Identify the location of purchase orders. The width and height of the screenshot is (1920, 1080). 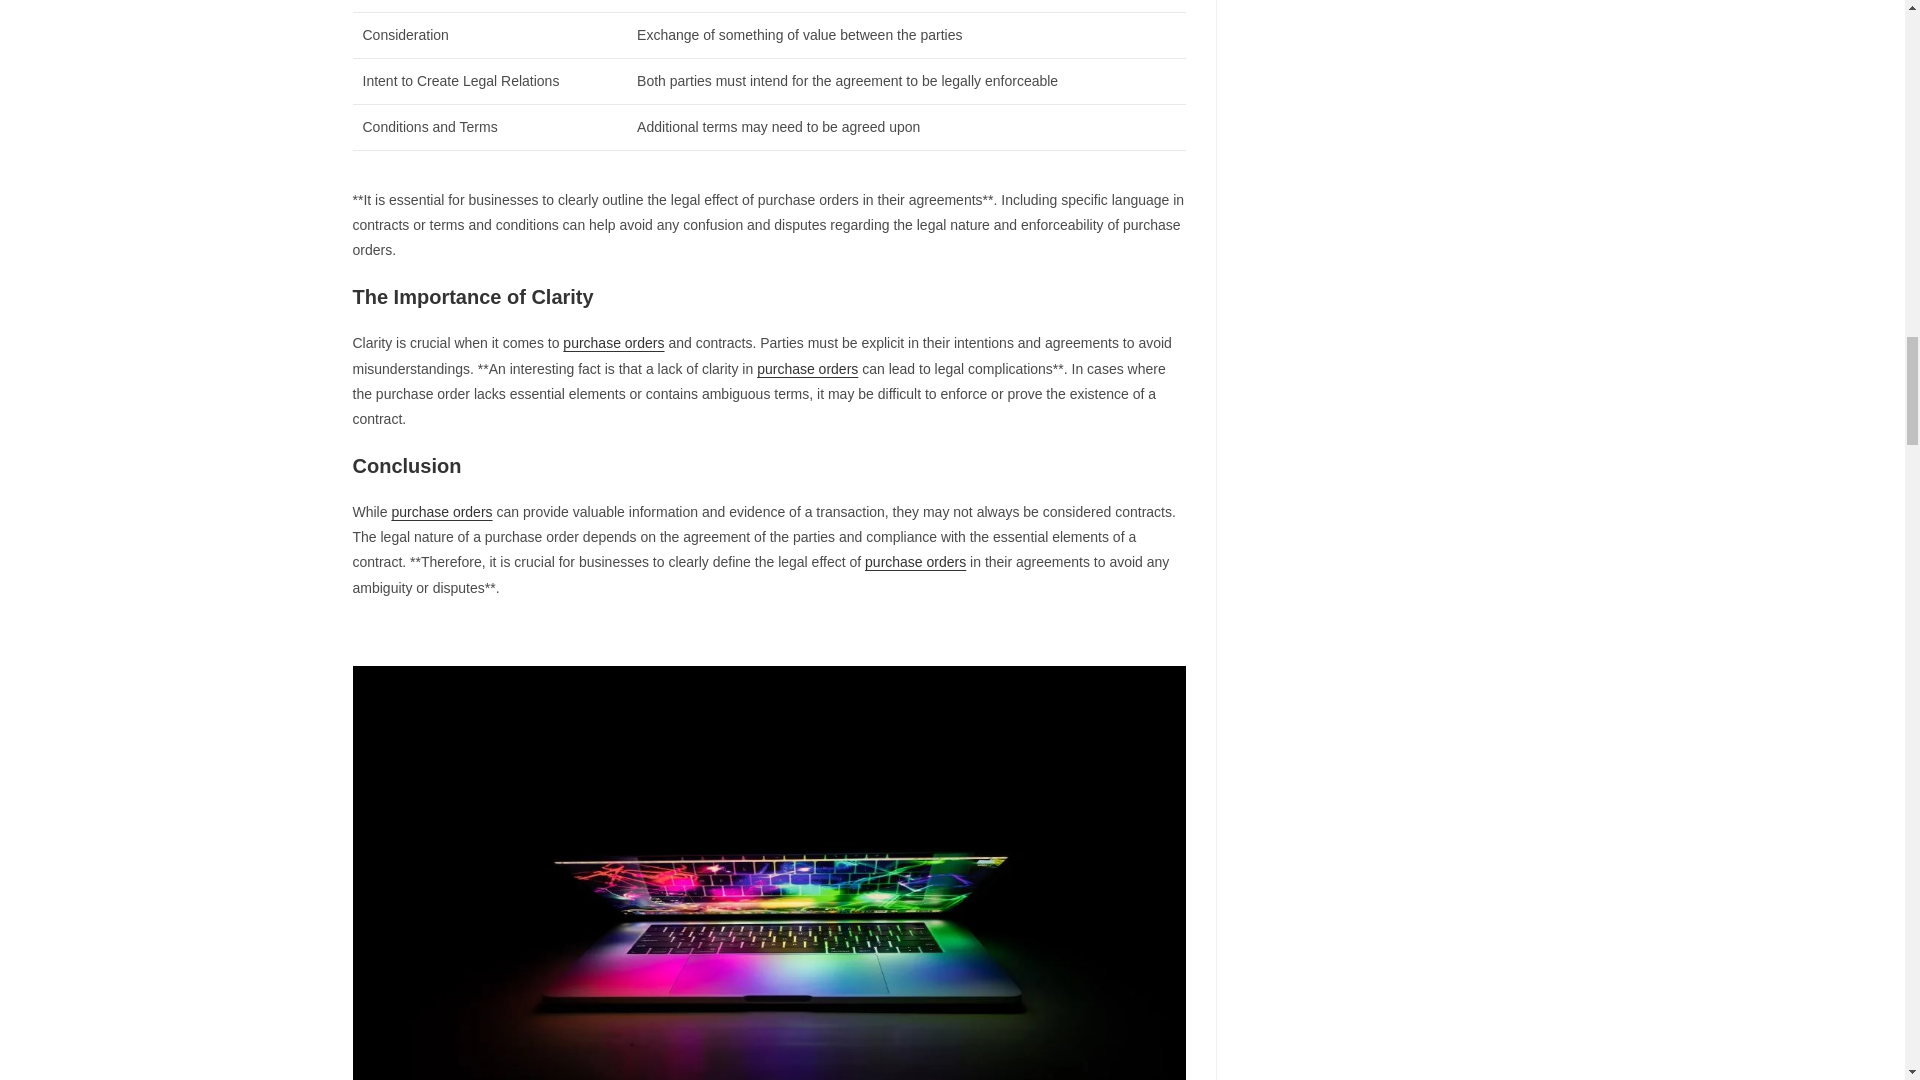
(613, 342).